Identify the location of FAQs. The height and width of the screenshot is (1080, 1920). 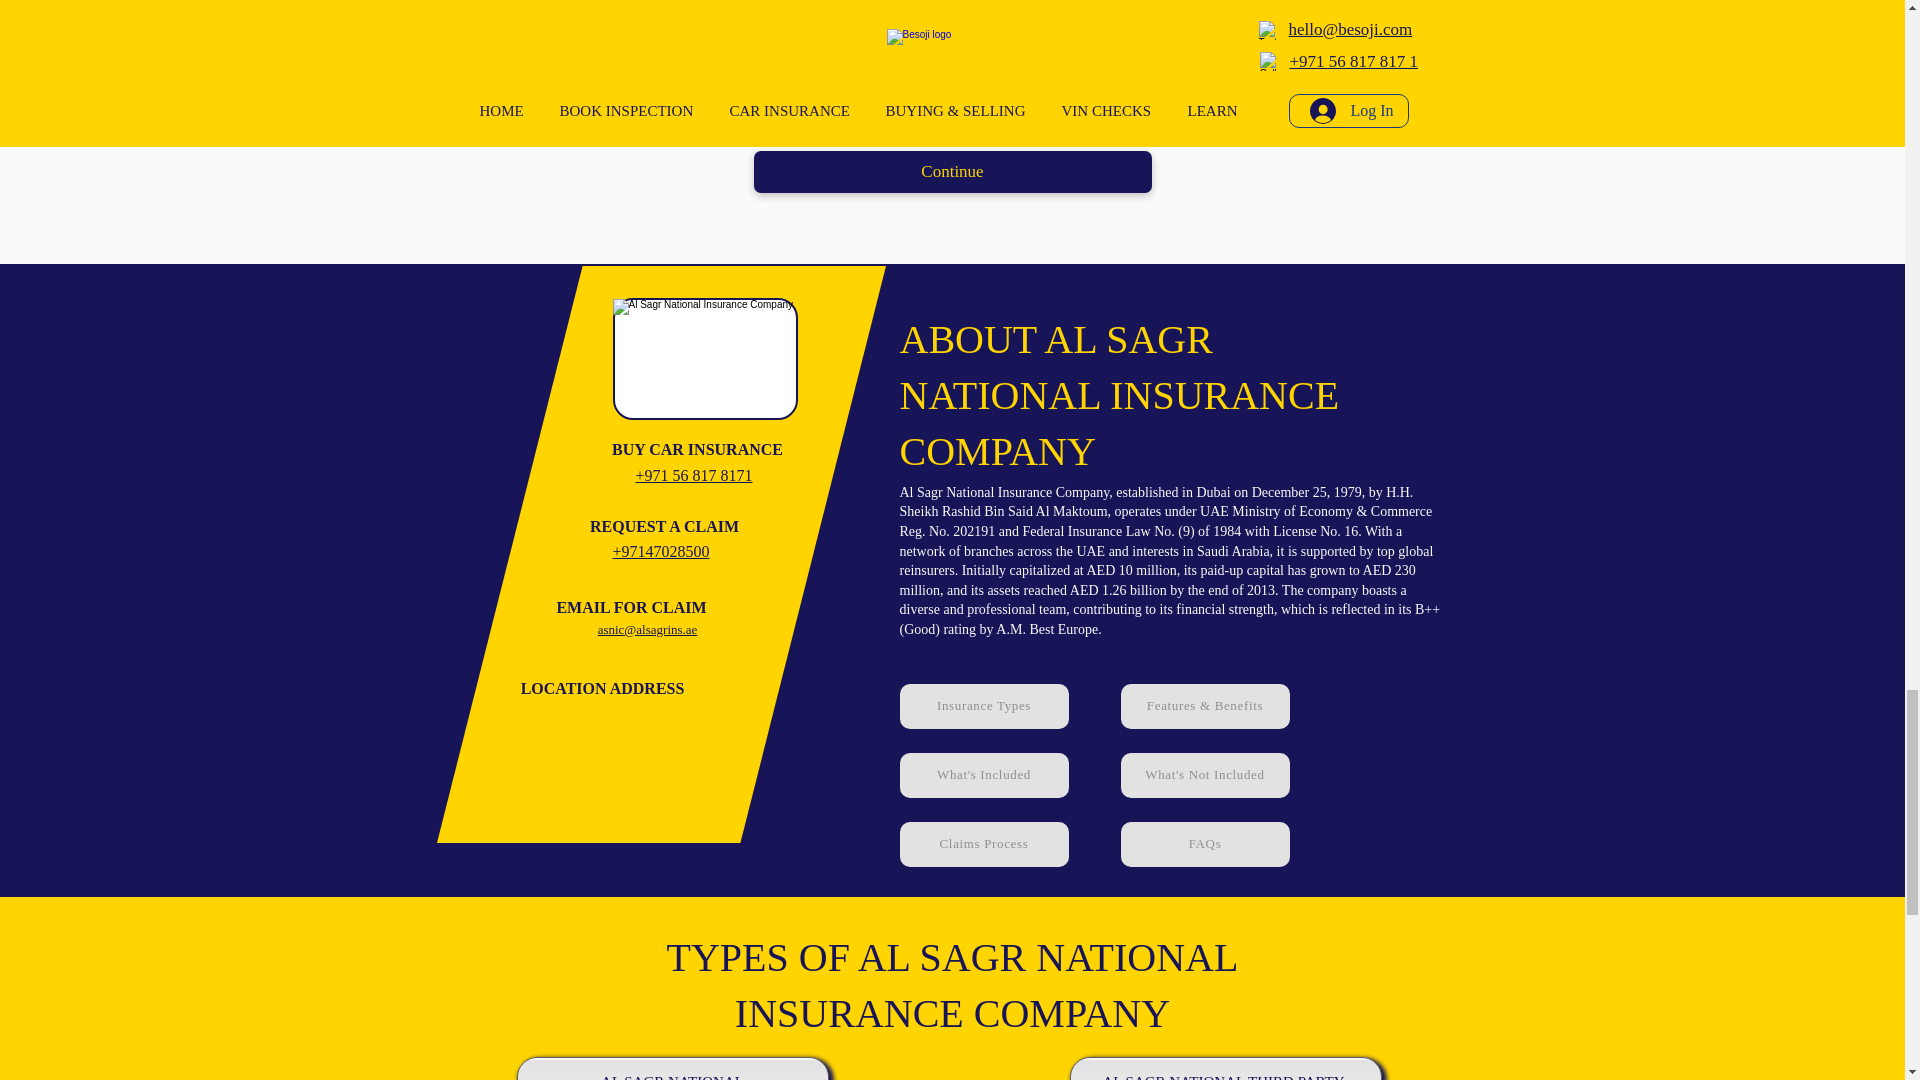
(1204, 844).